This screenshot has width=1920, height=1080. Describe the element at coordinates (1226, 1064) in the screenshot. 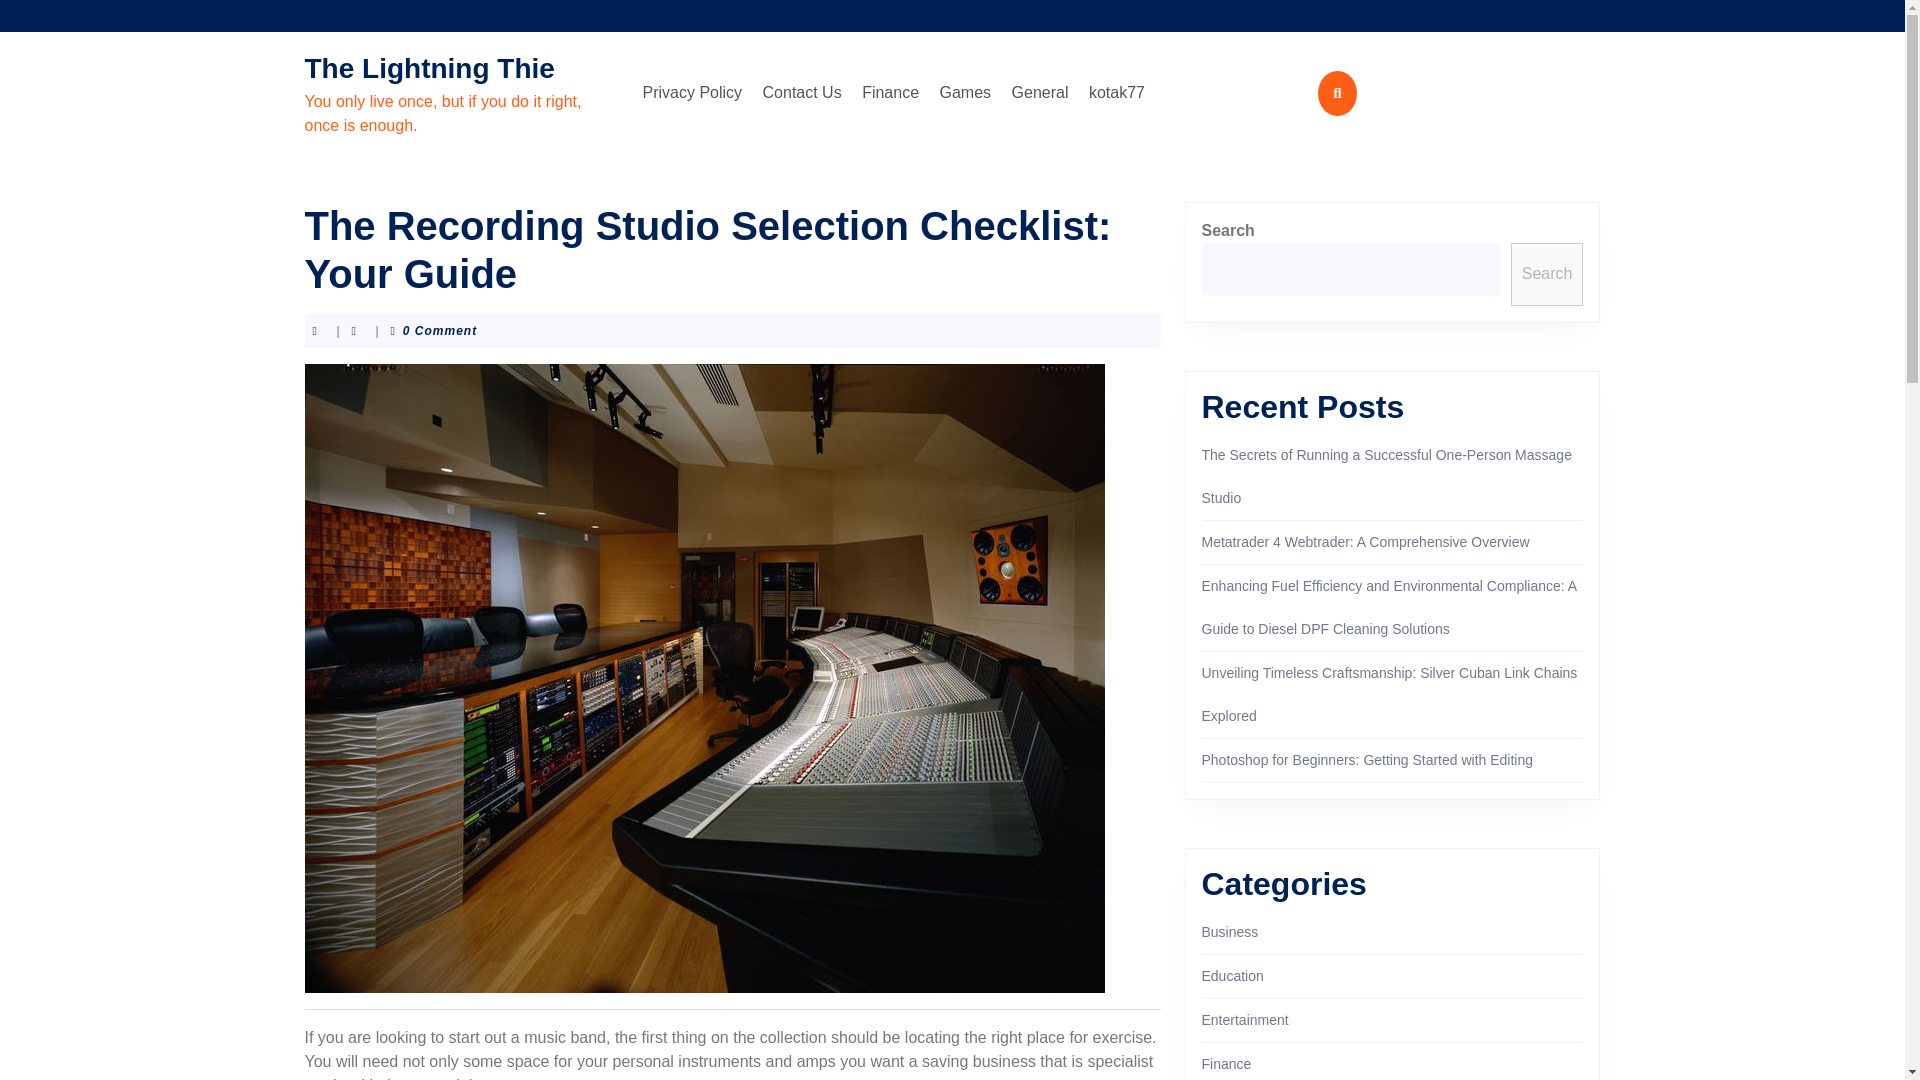

I see `Finance` at that location.